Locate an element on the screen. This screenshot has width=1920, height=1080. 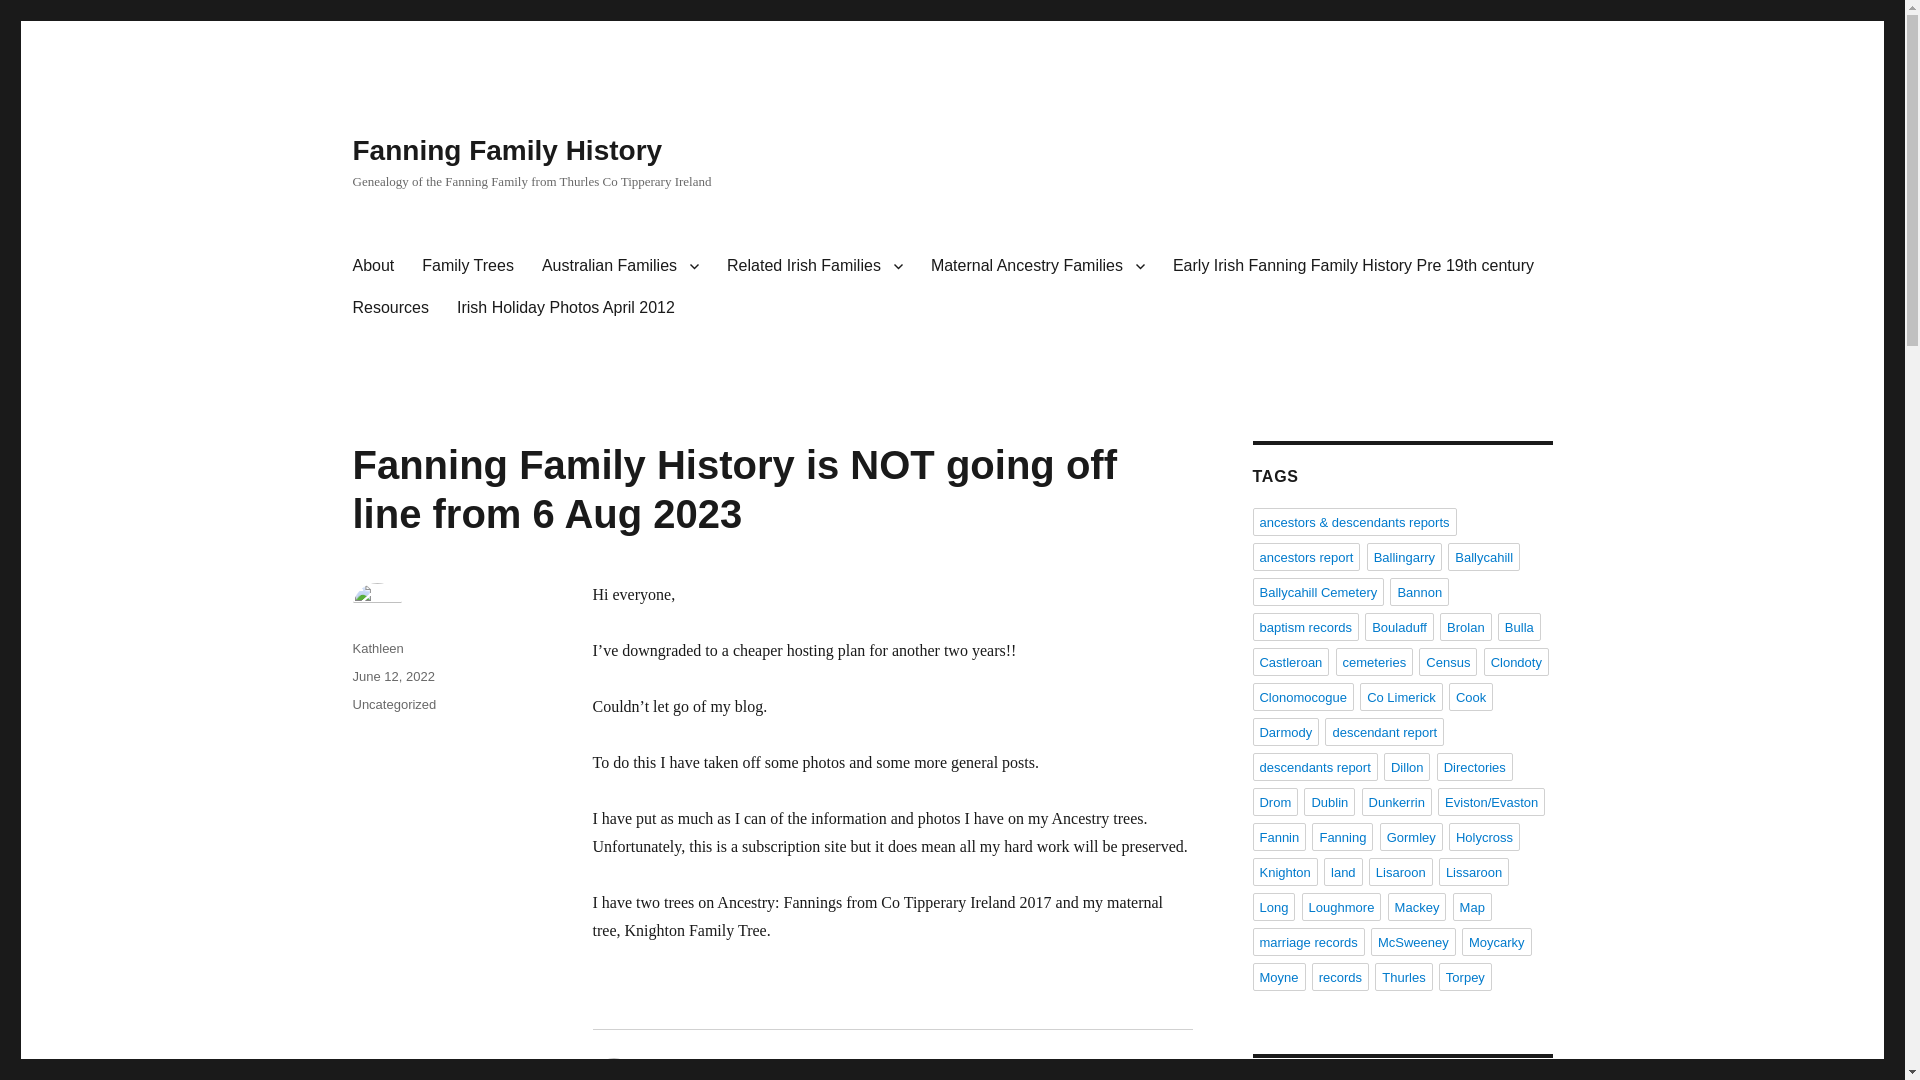
Related Irish Families is located at coordinates (814, 266).